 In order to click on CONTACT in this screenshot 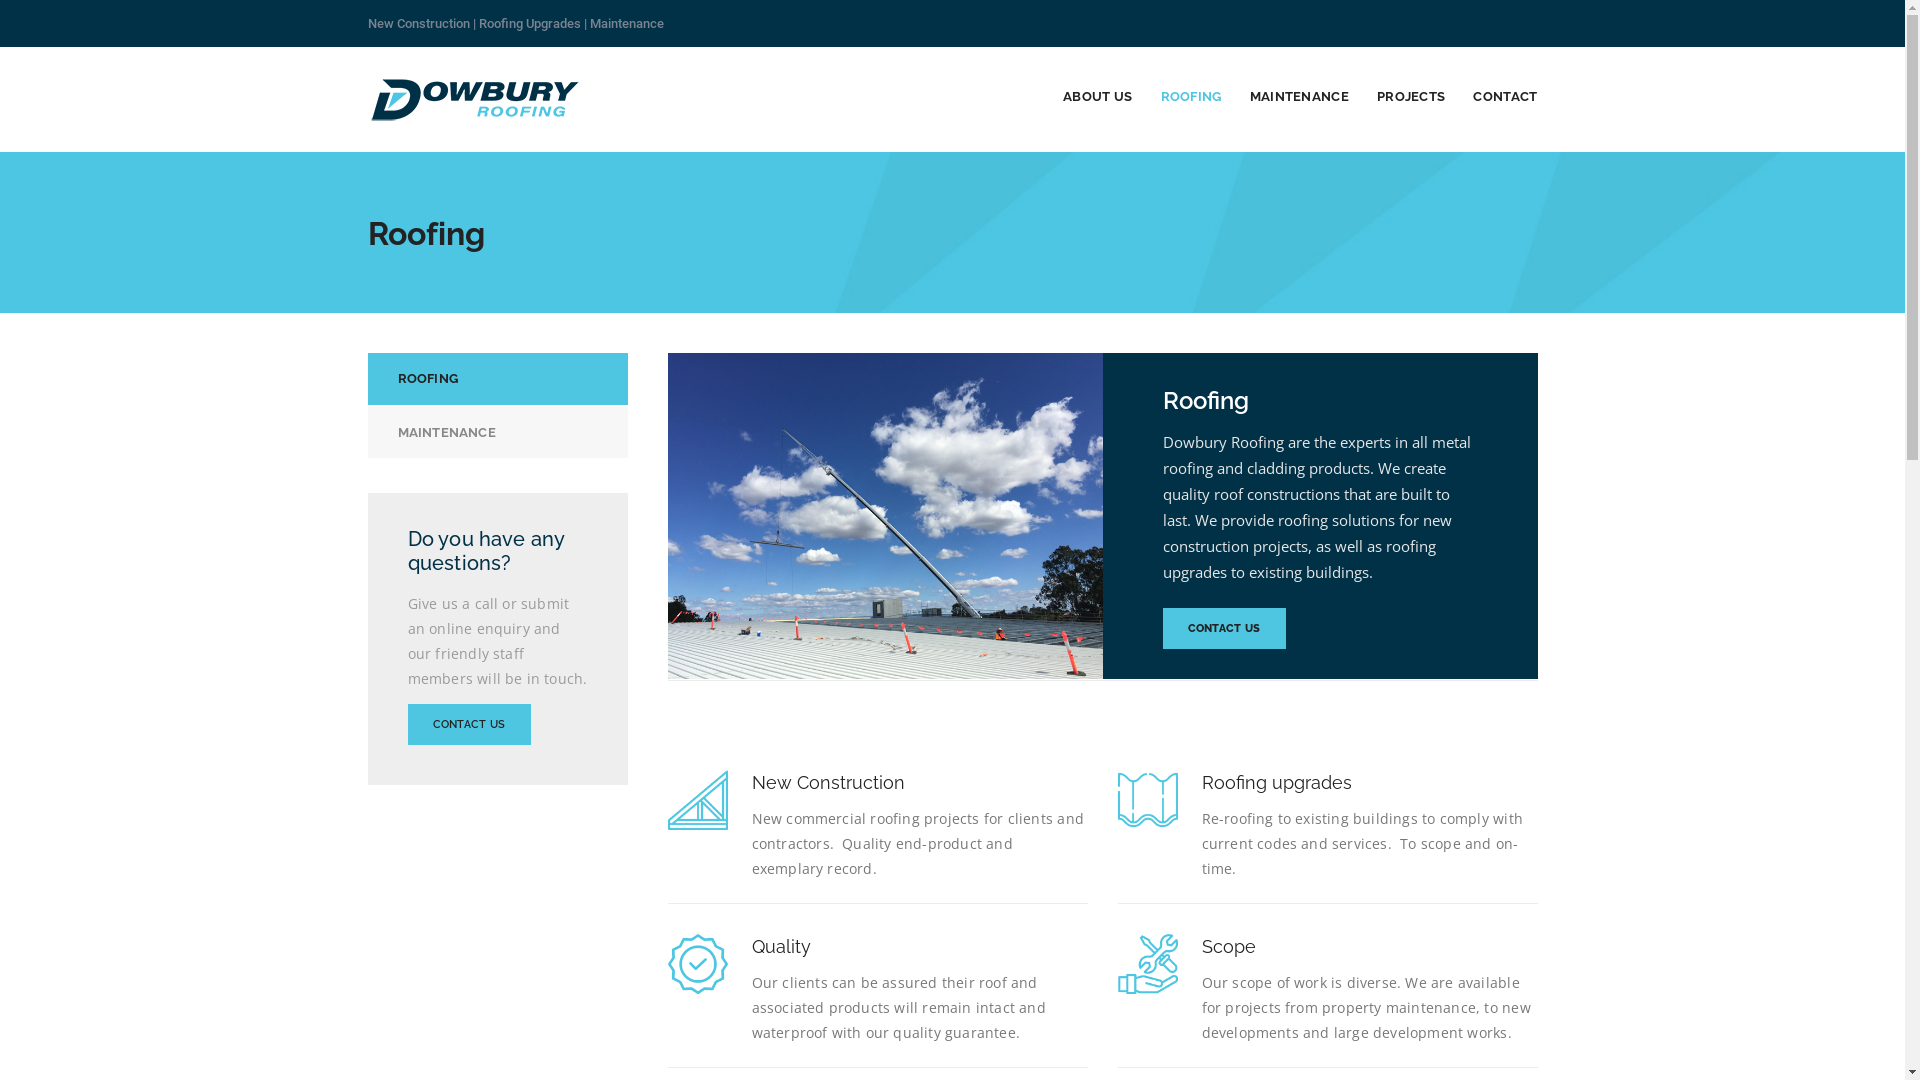, I will do `click(1505, 96)`.